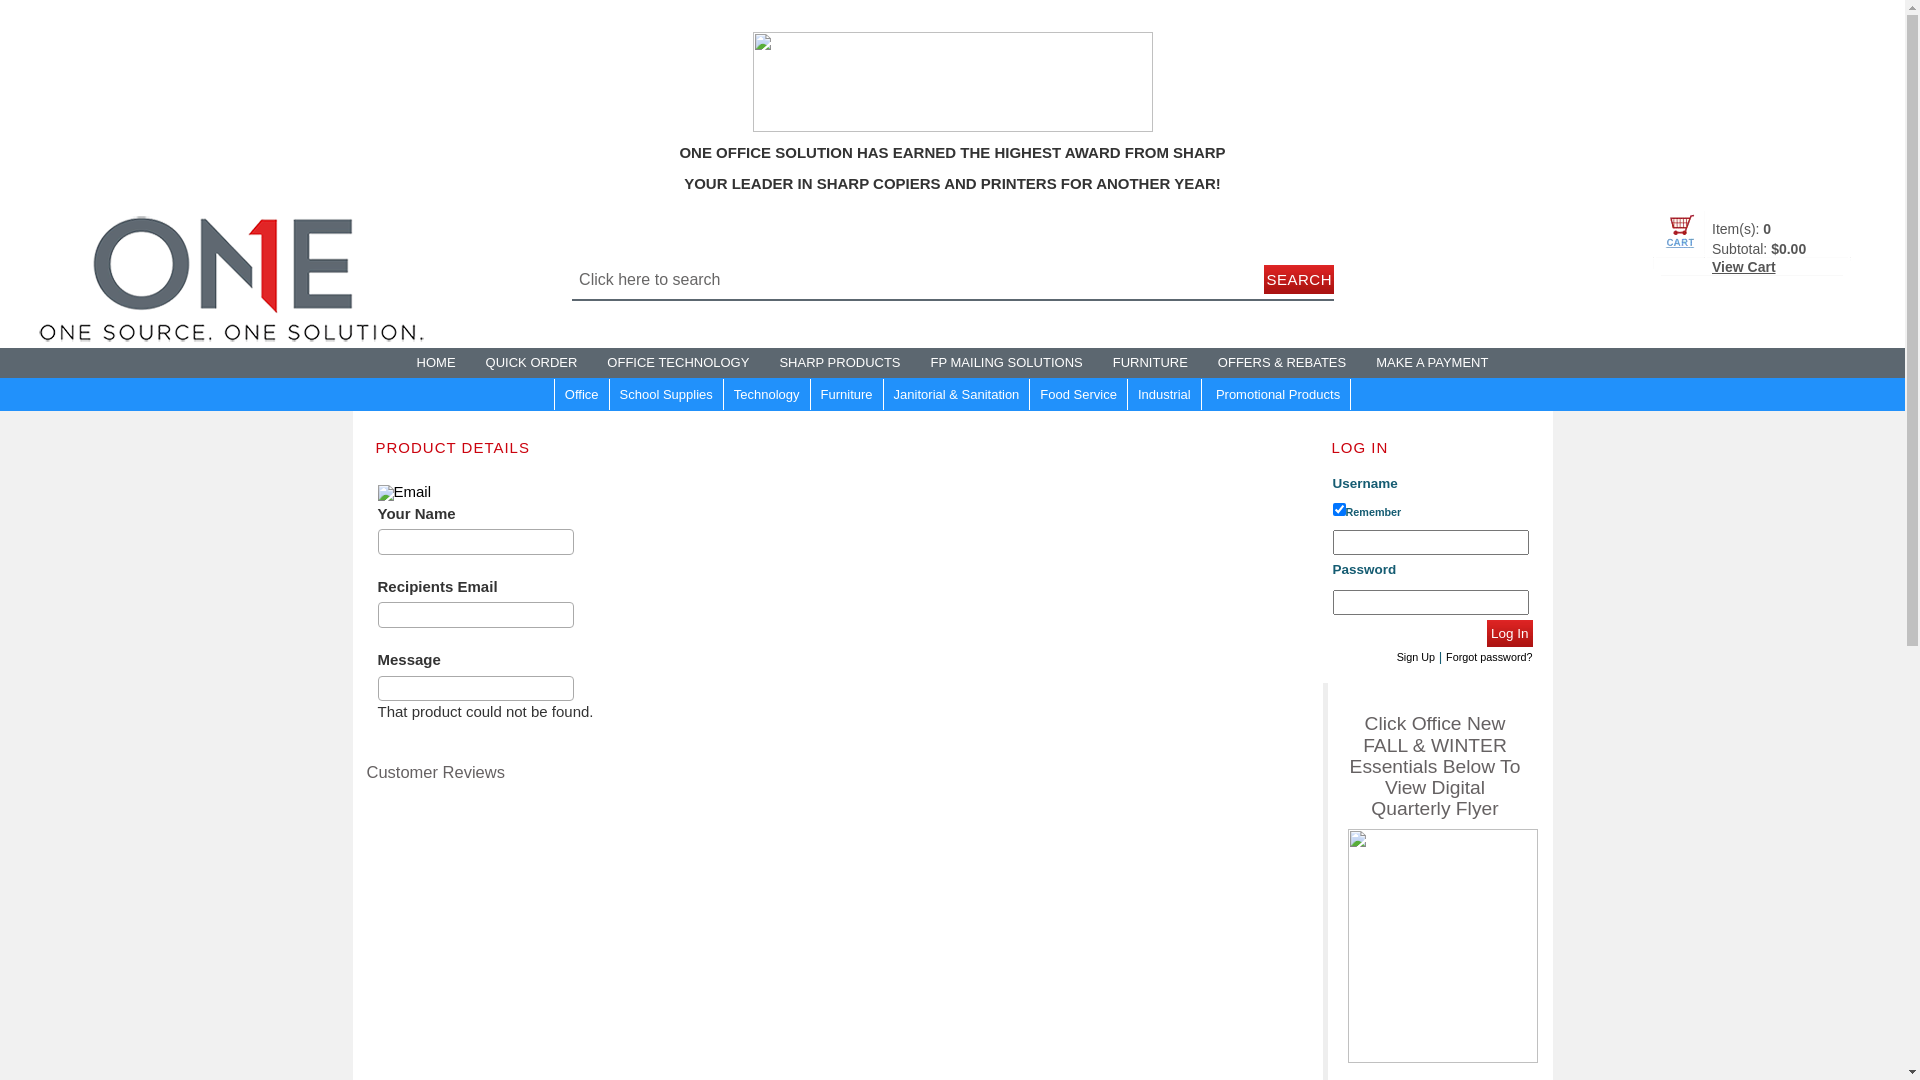  I want to click on OFFICE TECHNOLOGY, so click(678, 363).